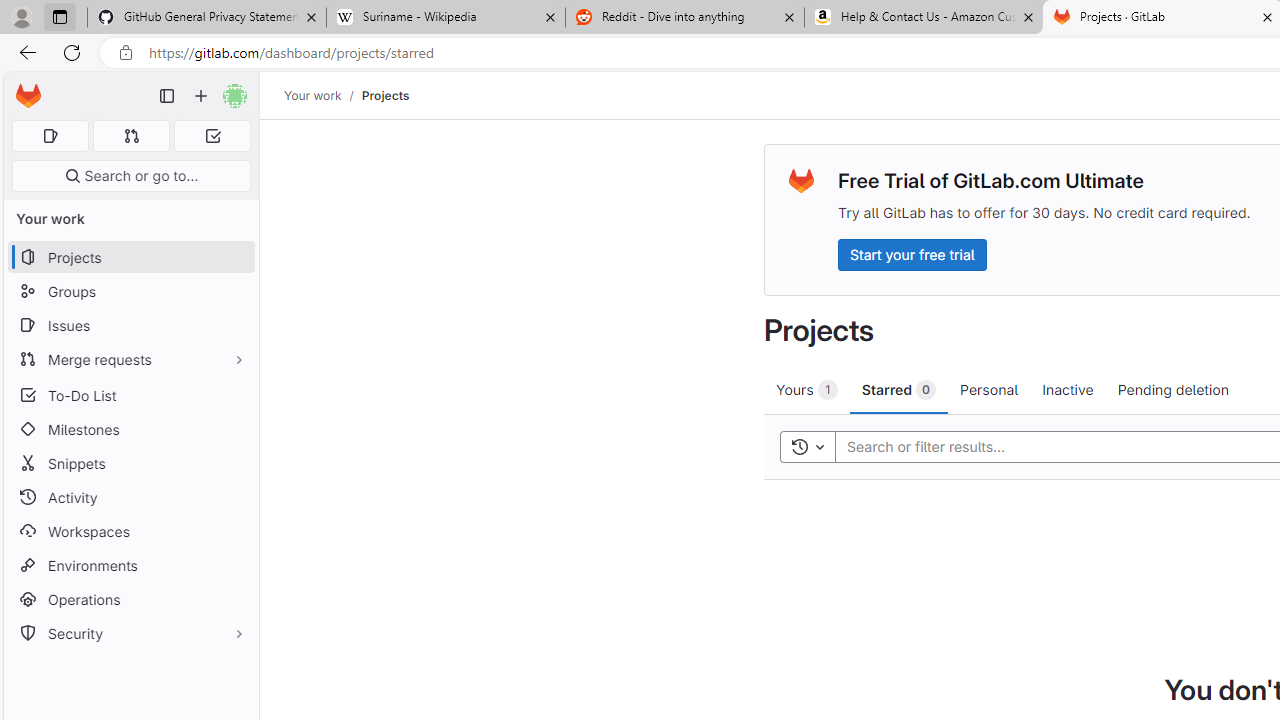 The height and width of the screenshot is (720, 1280). What do you see at coordinates (130, 358) in the screenshot?
I see `Merge requests` at bounding box center [130, 358].